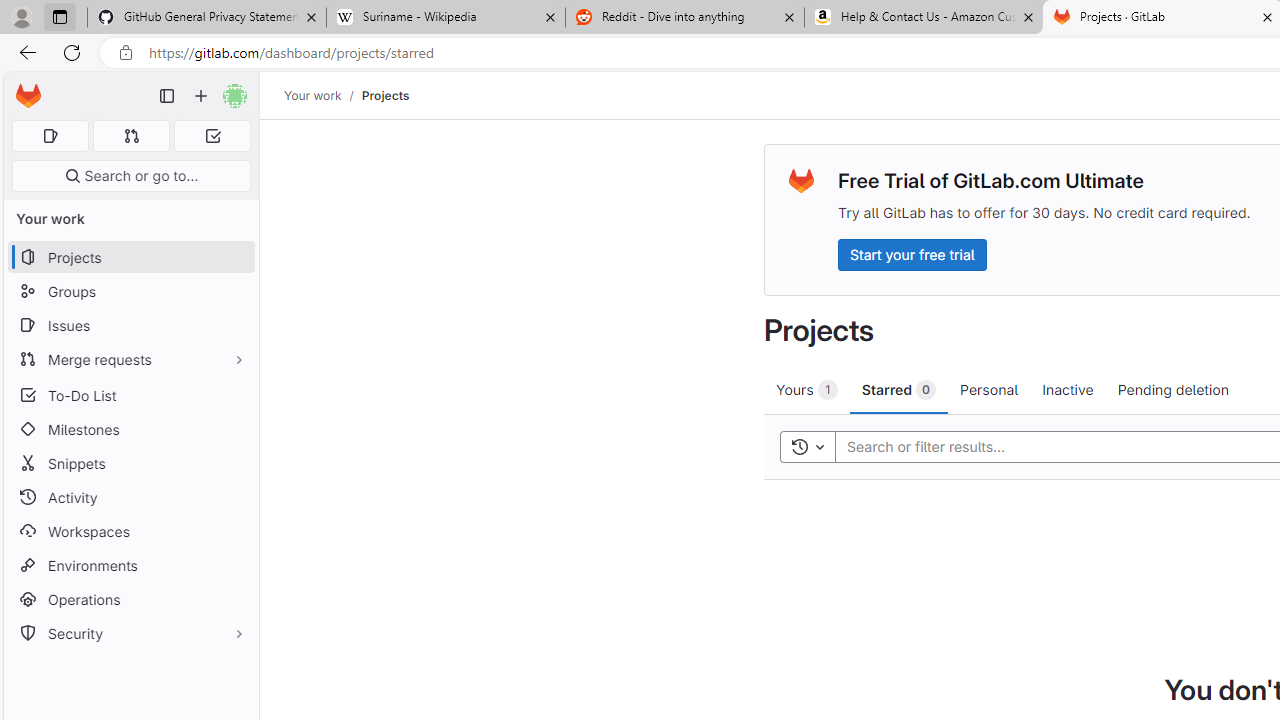 The height and width of the screenshot is (720, 1280). What do you see at coordinates (130, 358) in the screenshot?
I see `Merge requests` at bounding box center [130, 358].